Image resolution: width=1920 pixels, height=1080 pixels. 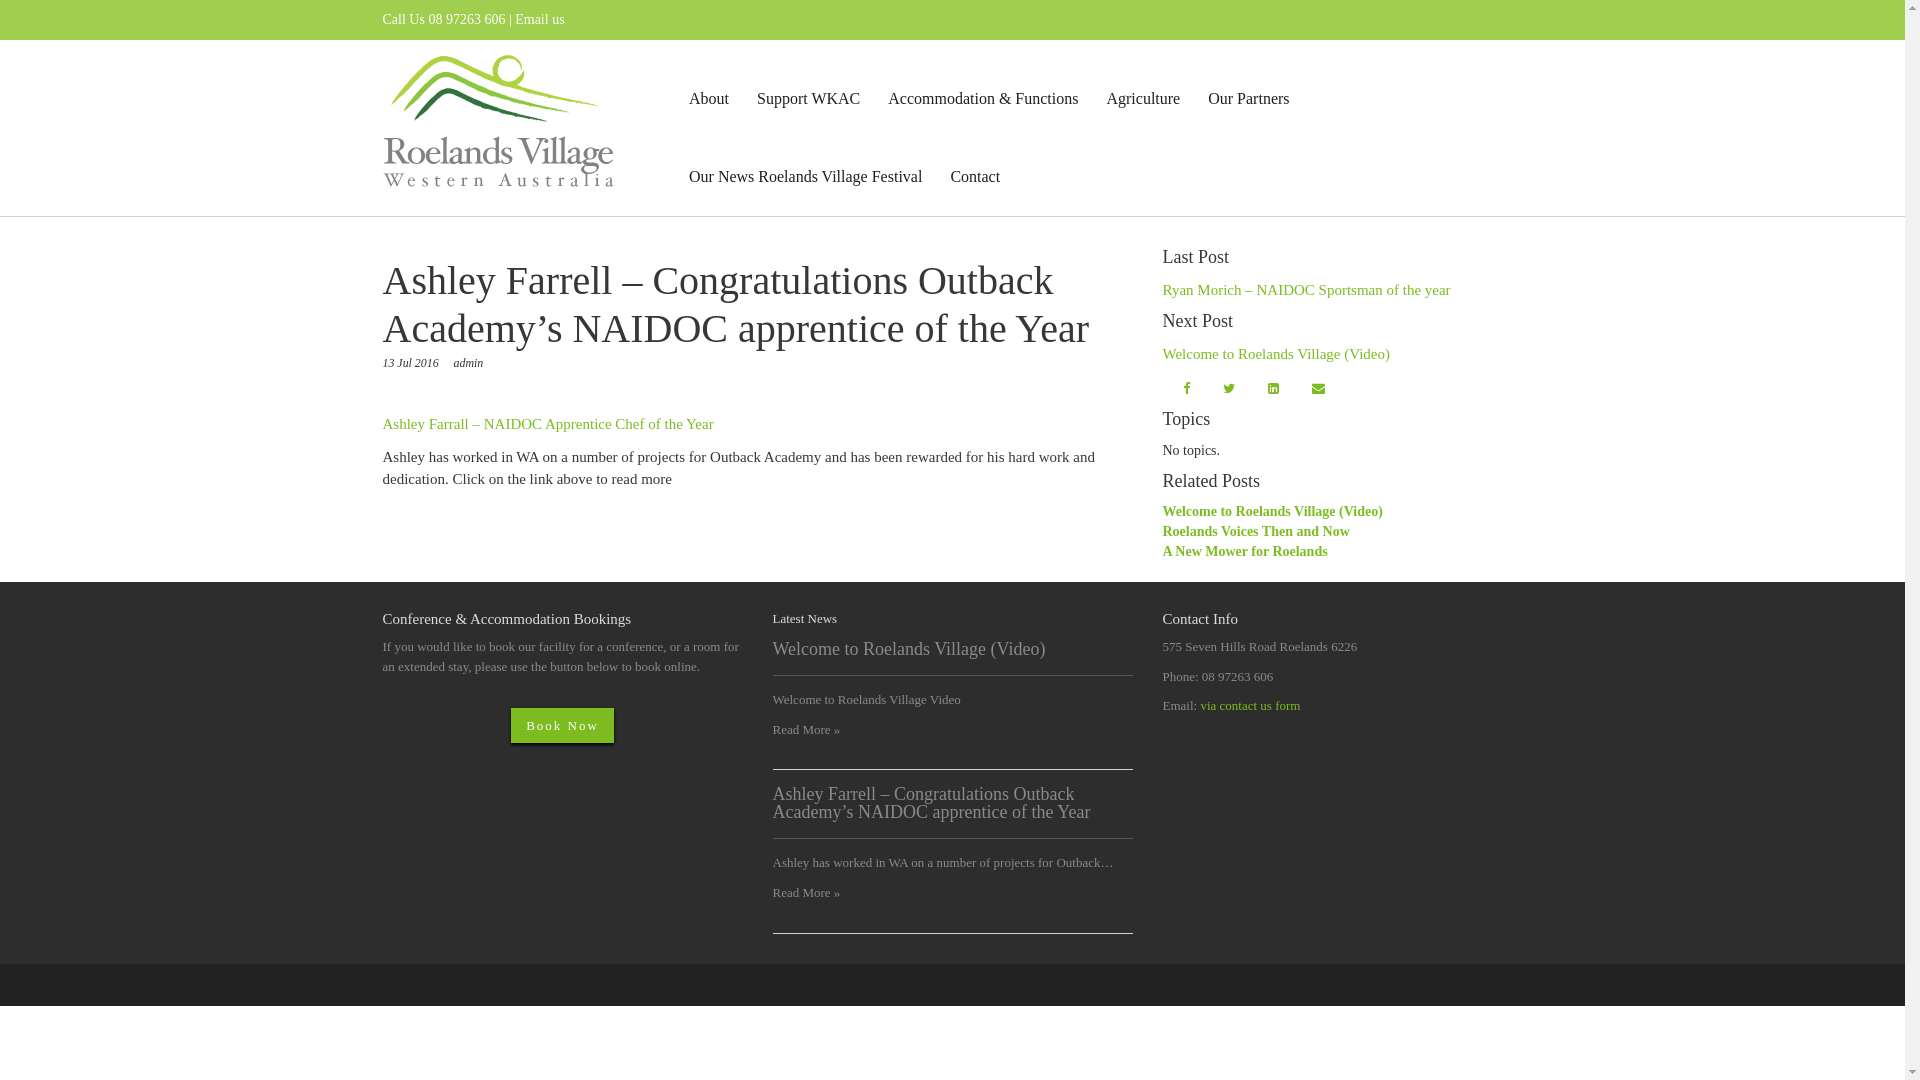 What do you see at coordinates (1276, 354) in the screenshot?
I see `Welcome to Roelands Village (Video)` at bounding box center [1276, 354].